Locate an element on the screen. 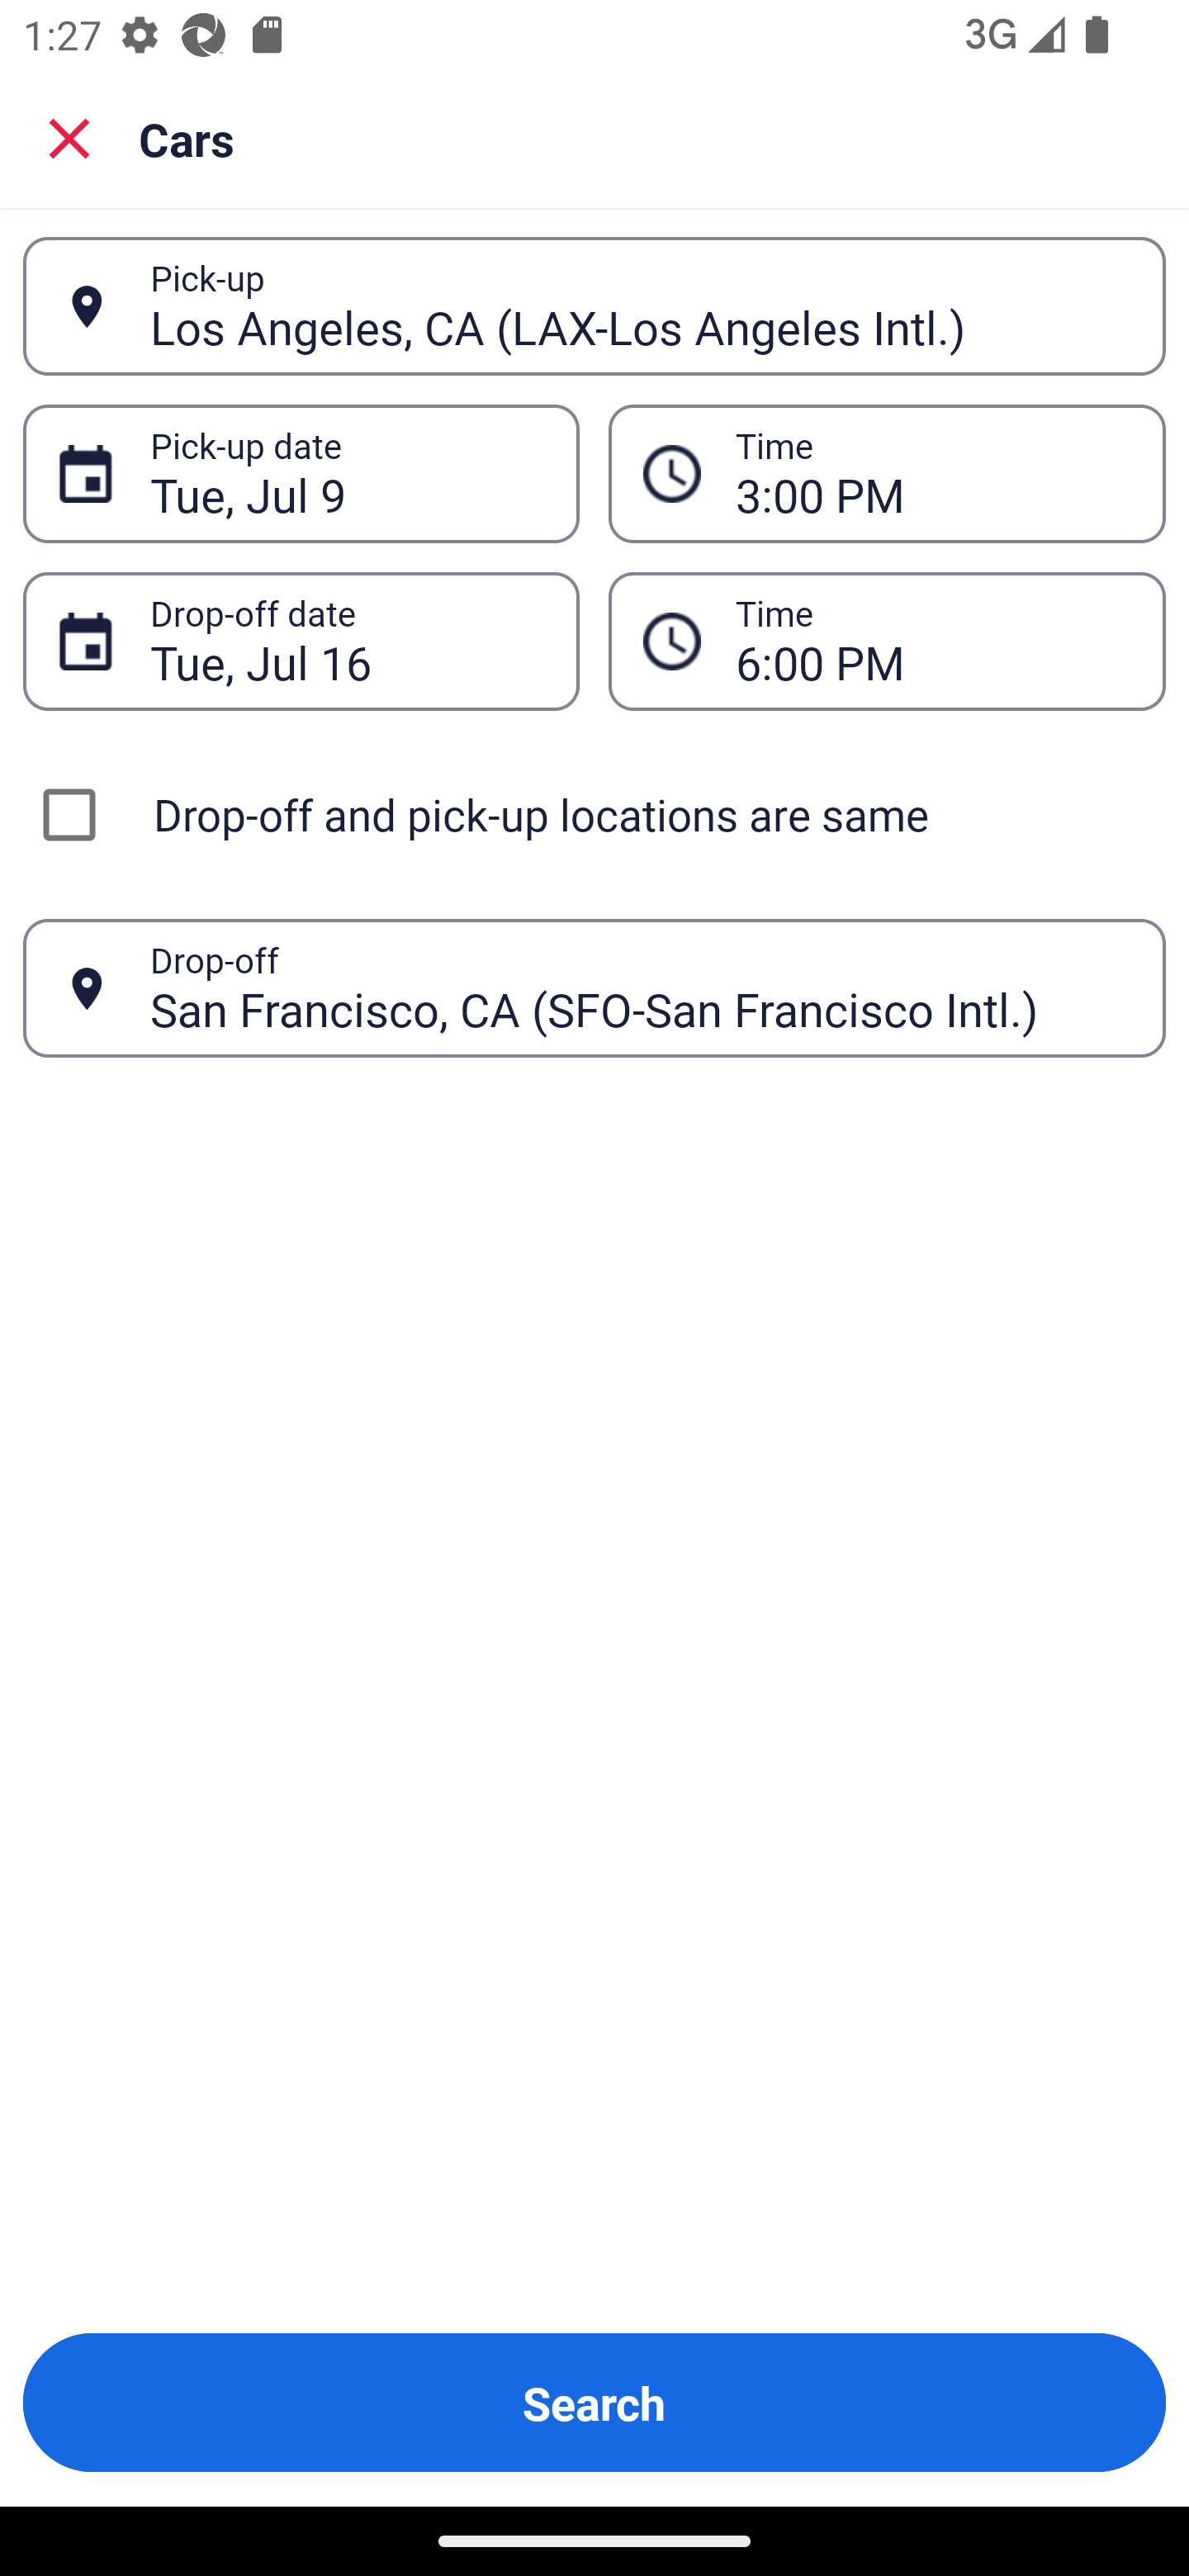 The height and width of the screenshot is (2576, 1189). Search Button Search is located at coordinates (594, 2403).